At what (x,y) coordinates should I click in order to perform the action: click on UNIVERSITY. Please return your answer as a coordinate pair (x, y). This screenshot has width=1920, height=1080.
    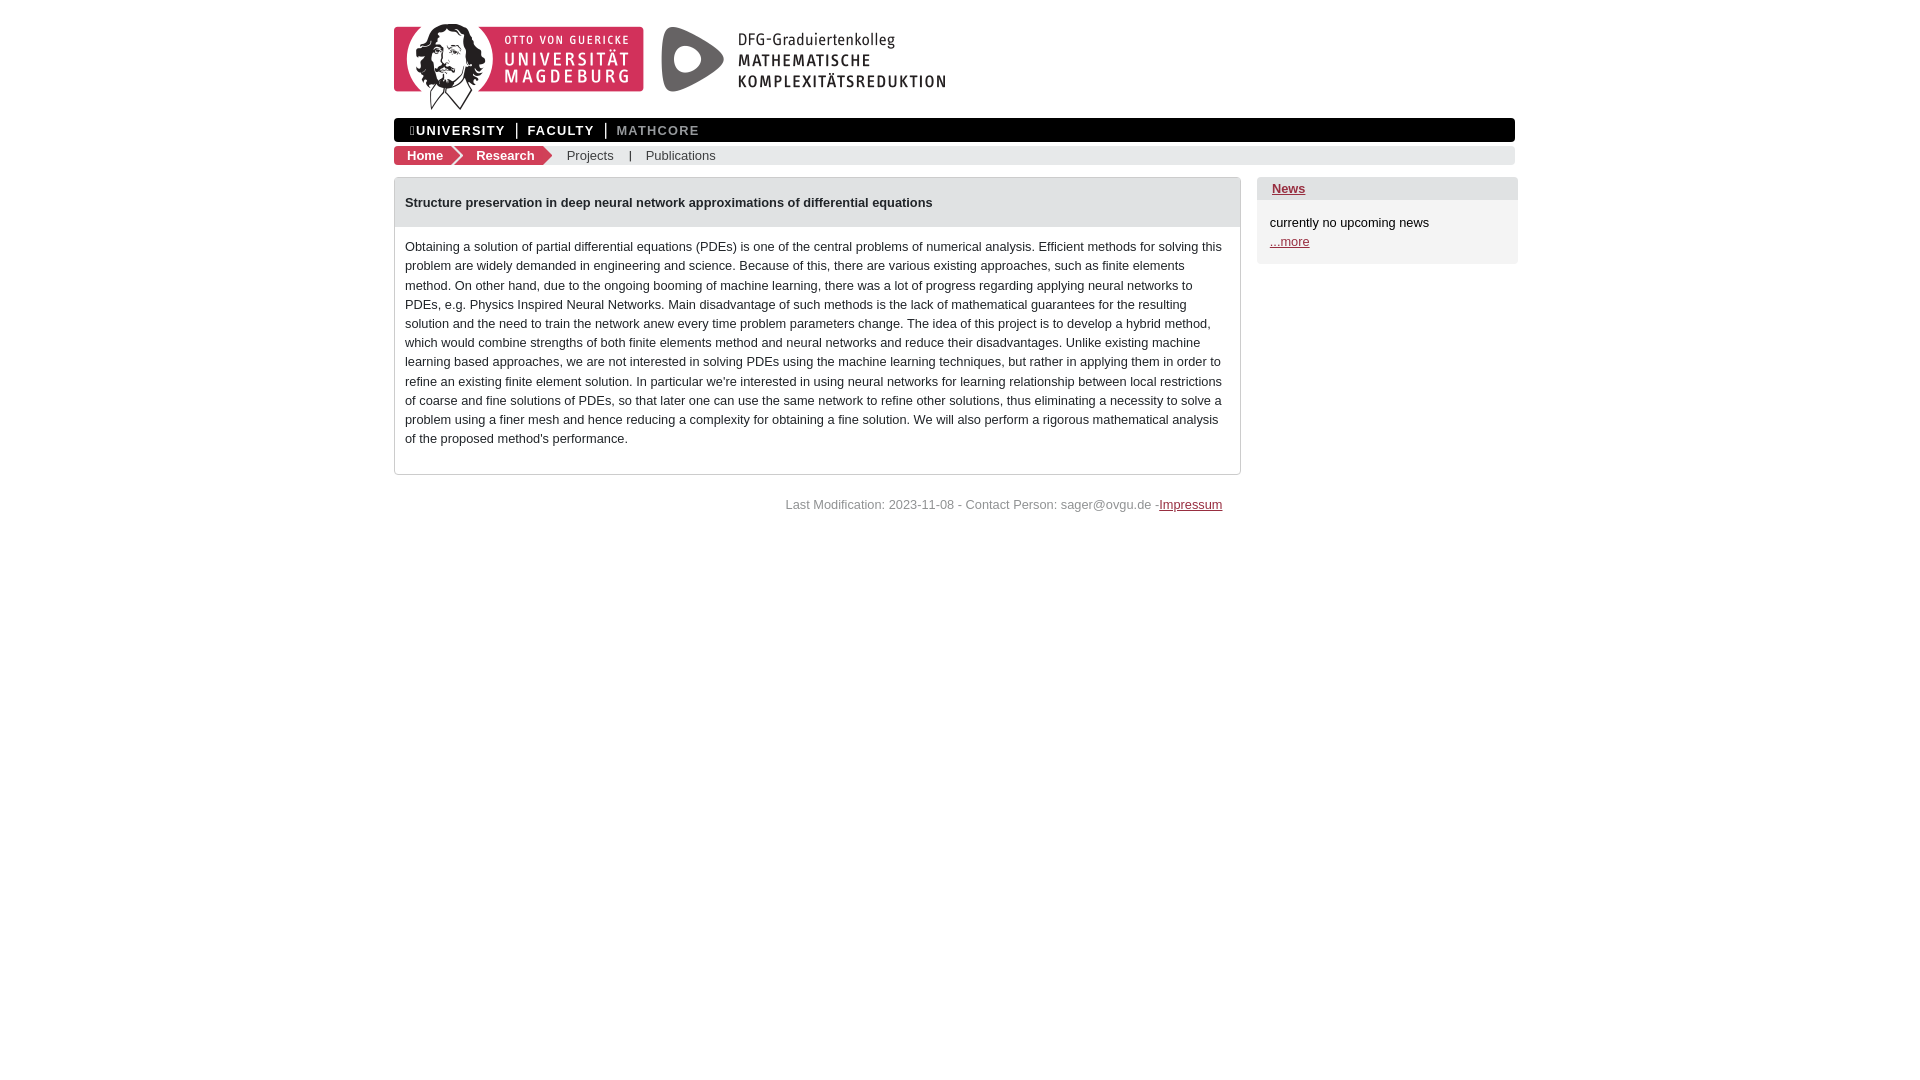
    Looking at the image, I should click on (458, 130).